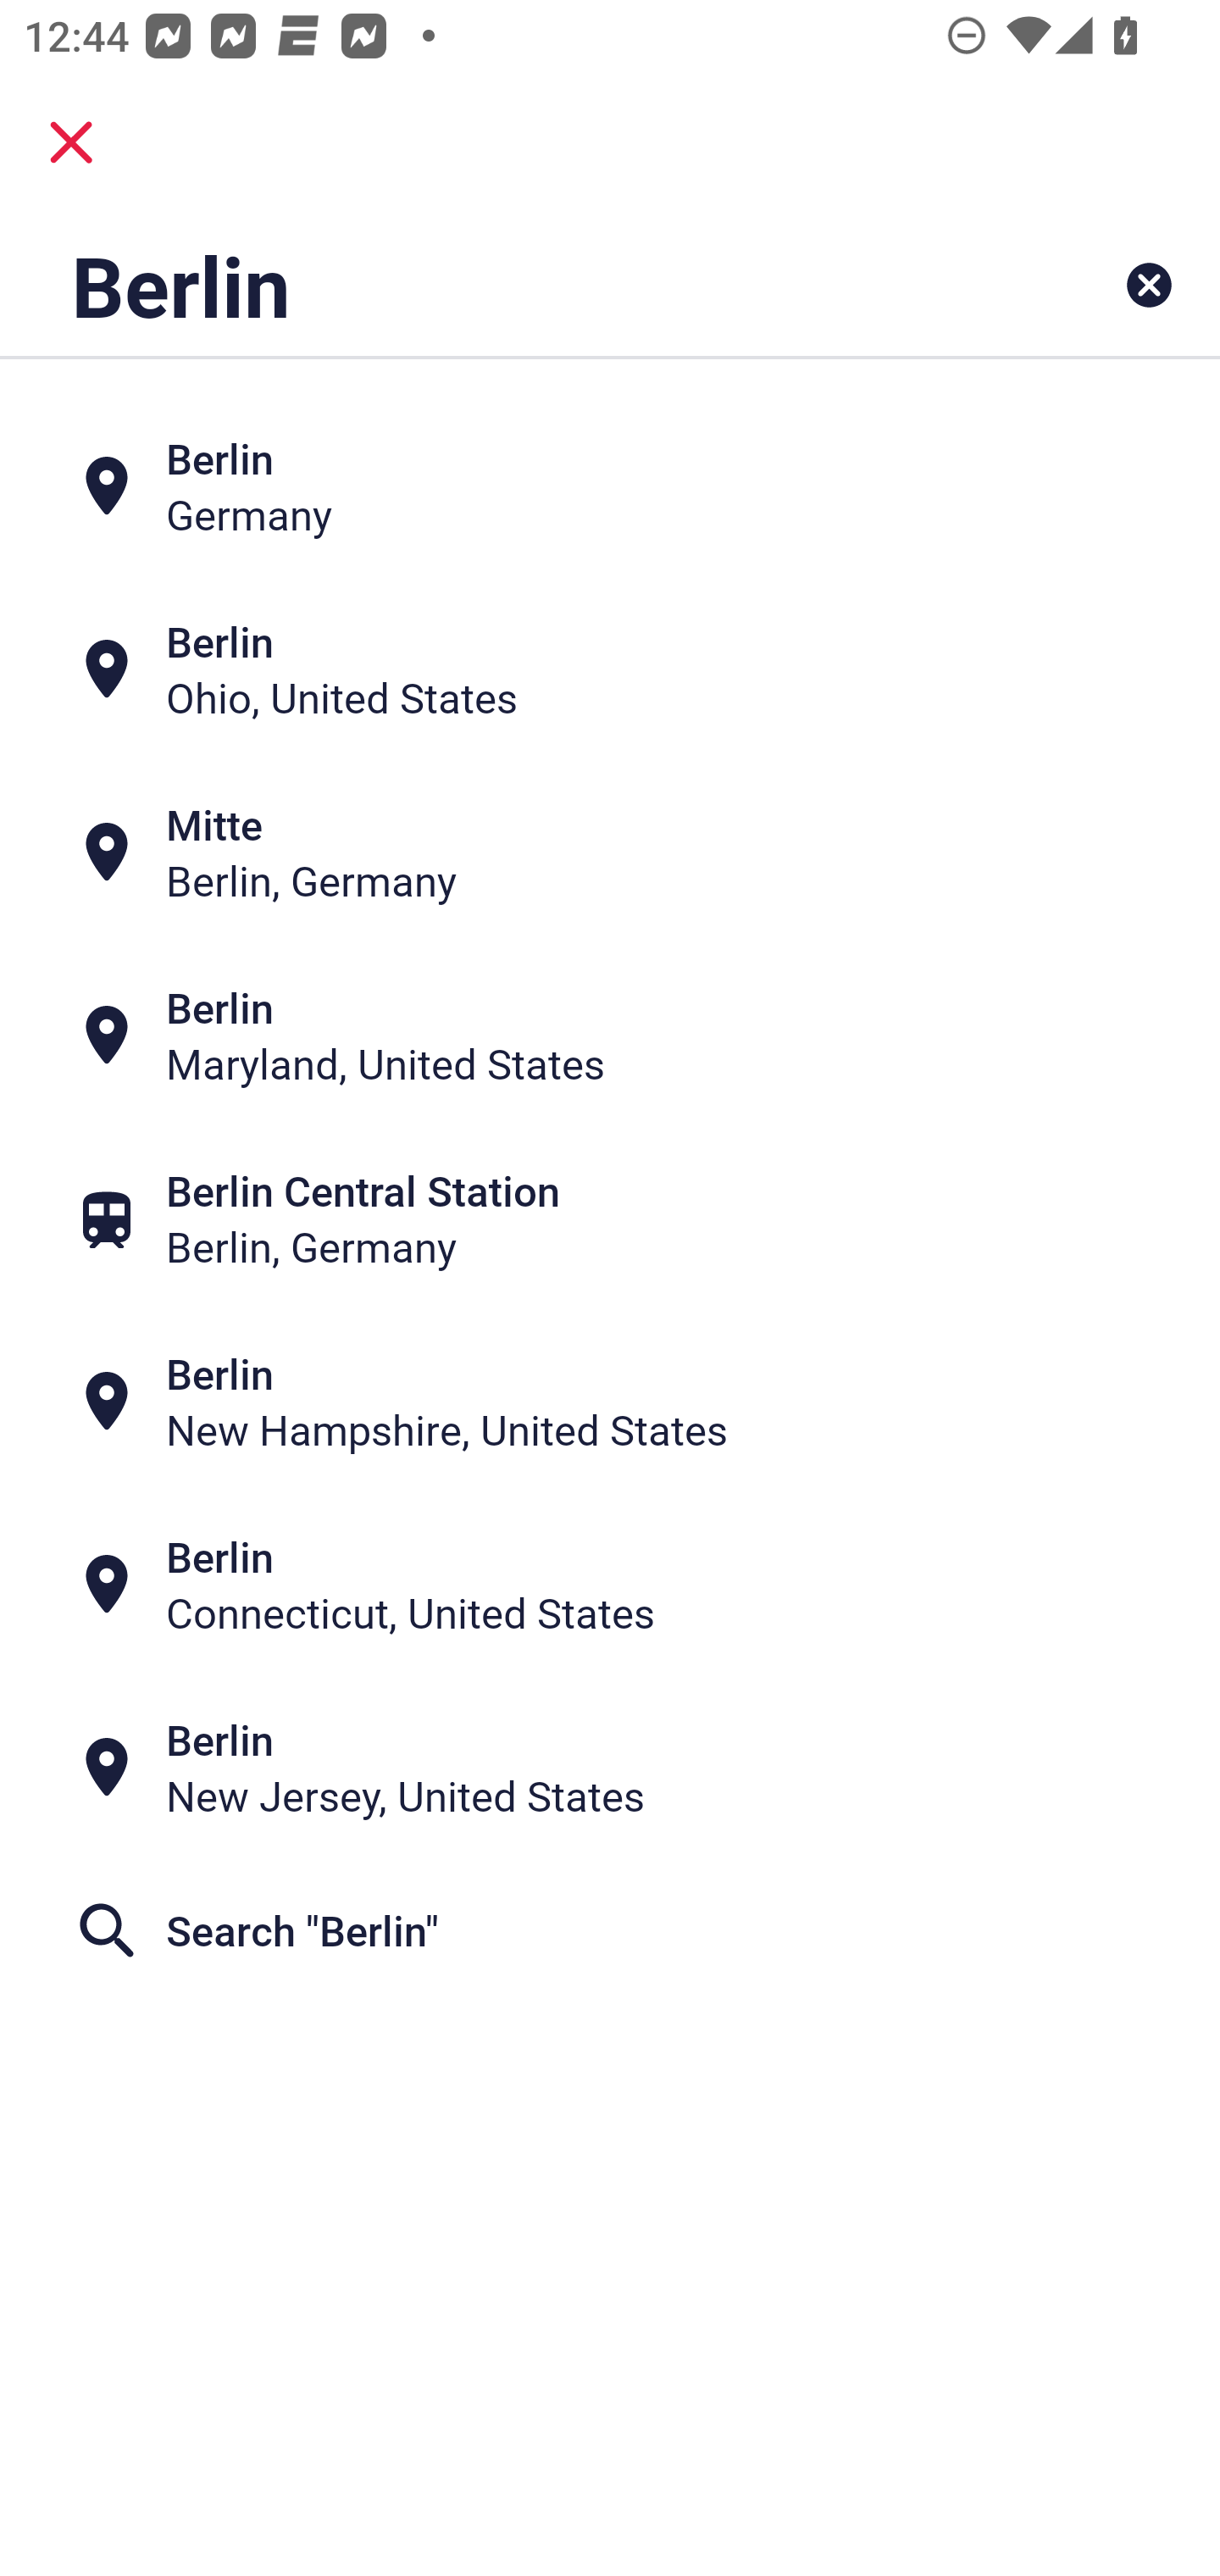 The width and height of the screenshot is (1220, 2576). I want to click on Berlin New Jersey, United States, so click(610, 1768).